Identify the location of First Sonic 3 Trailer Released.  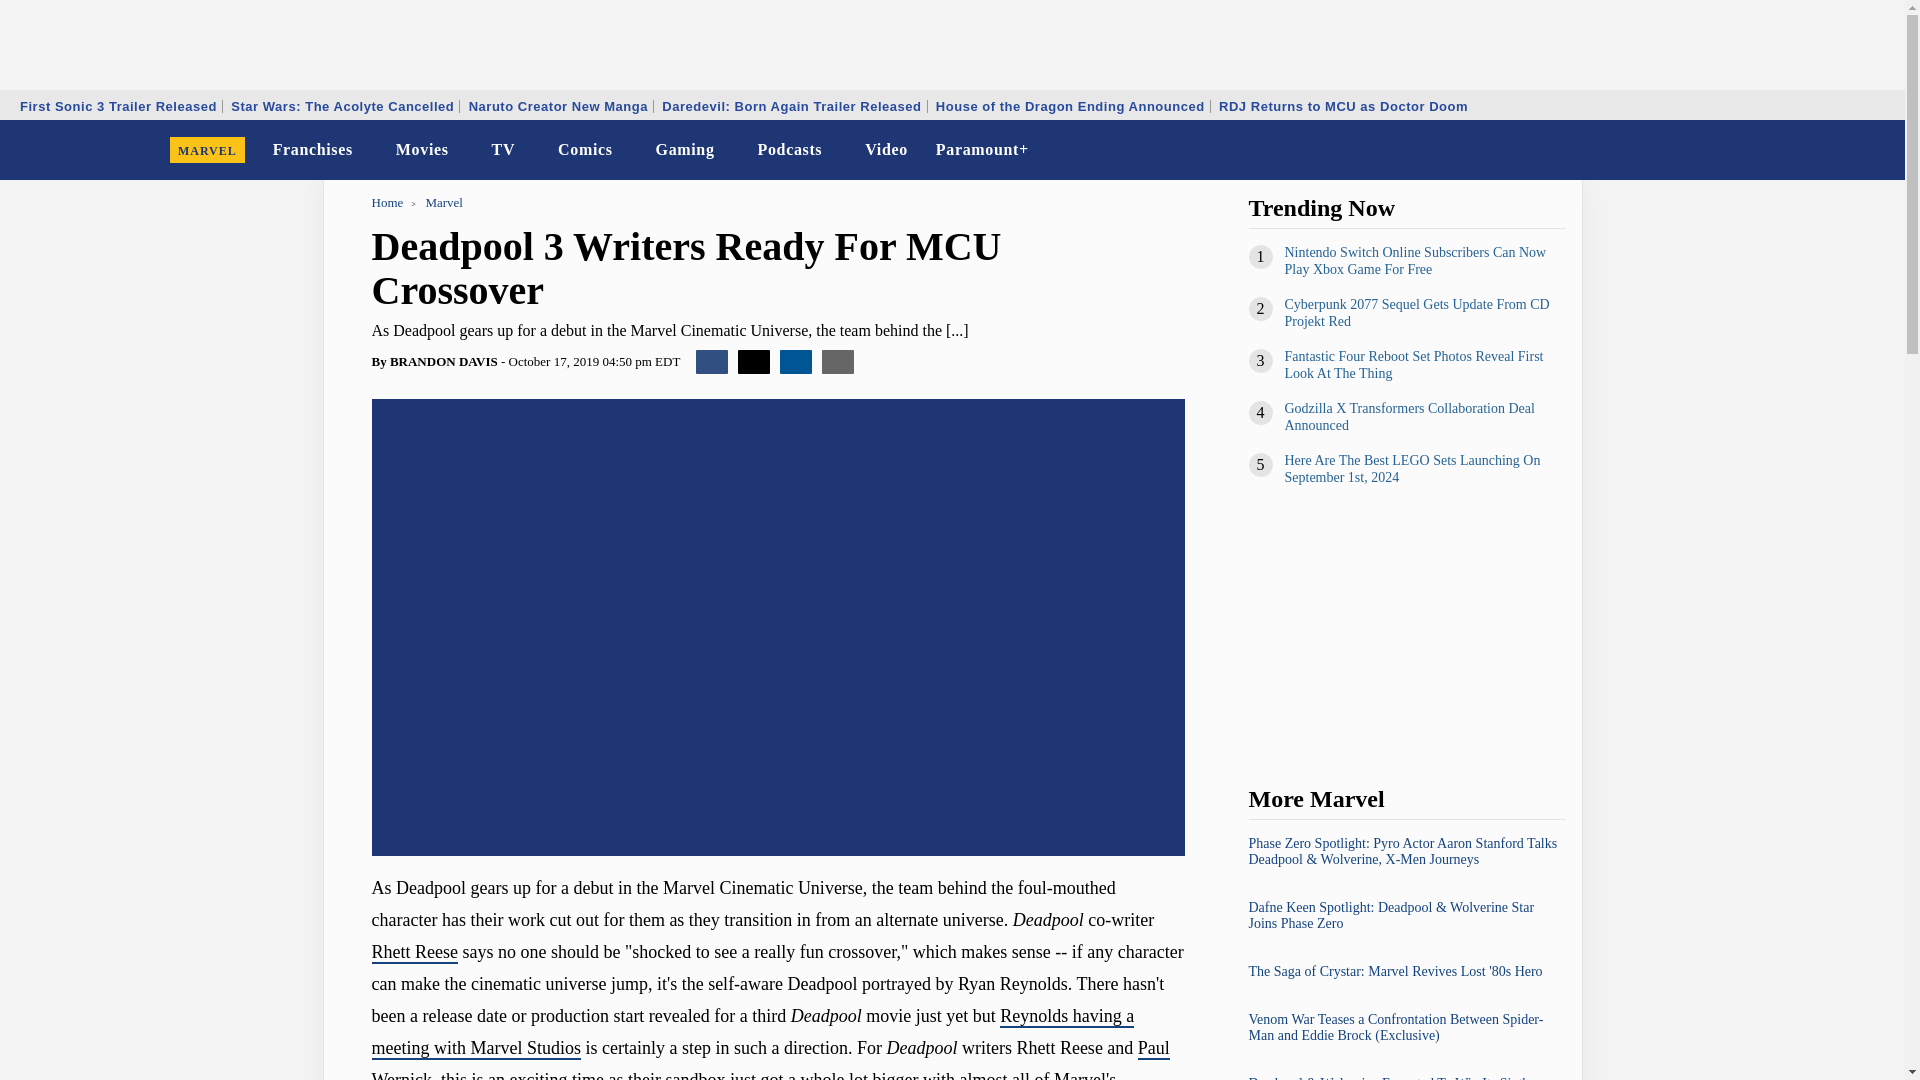
(118, 106).